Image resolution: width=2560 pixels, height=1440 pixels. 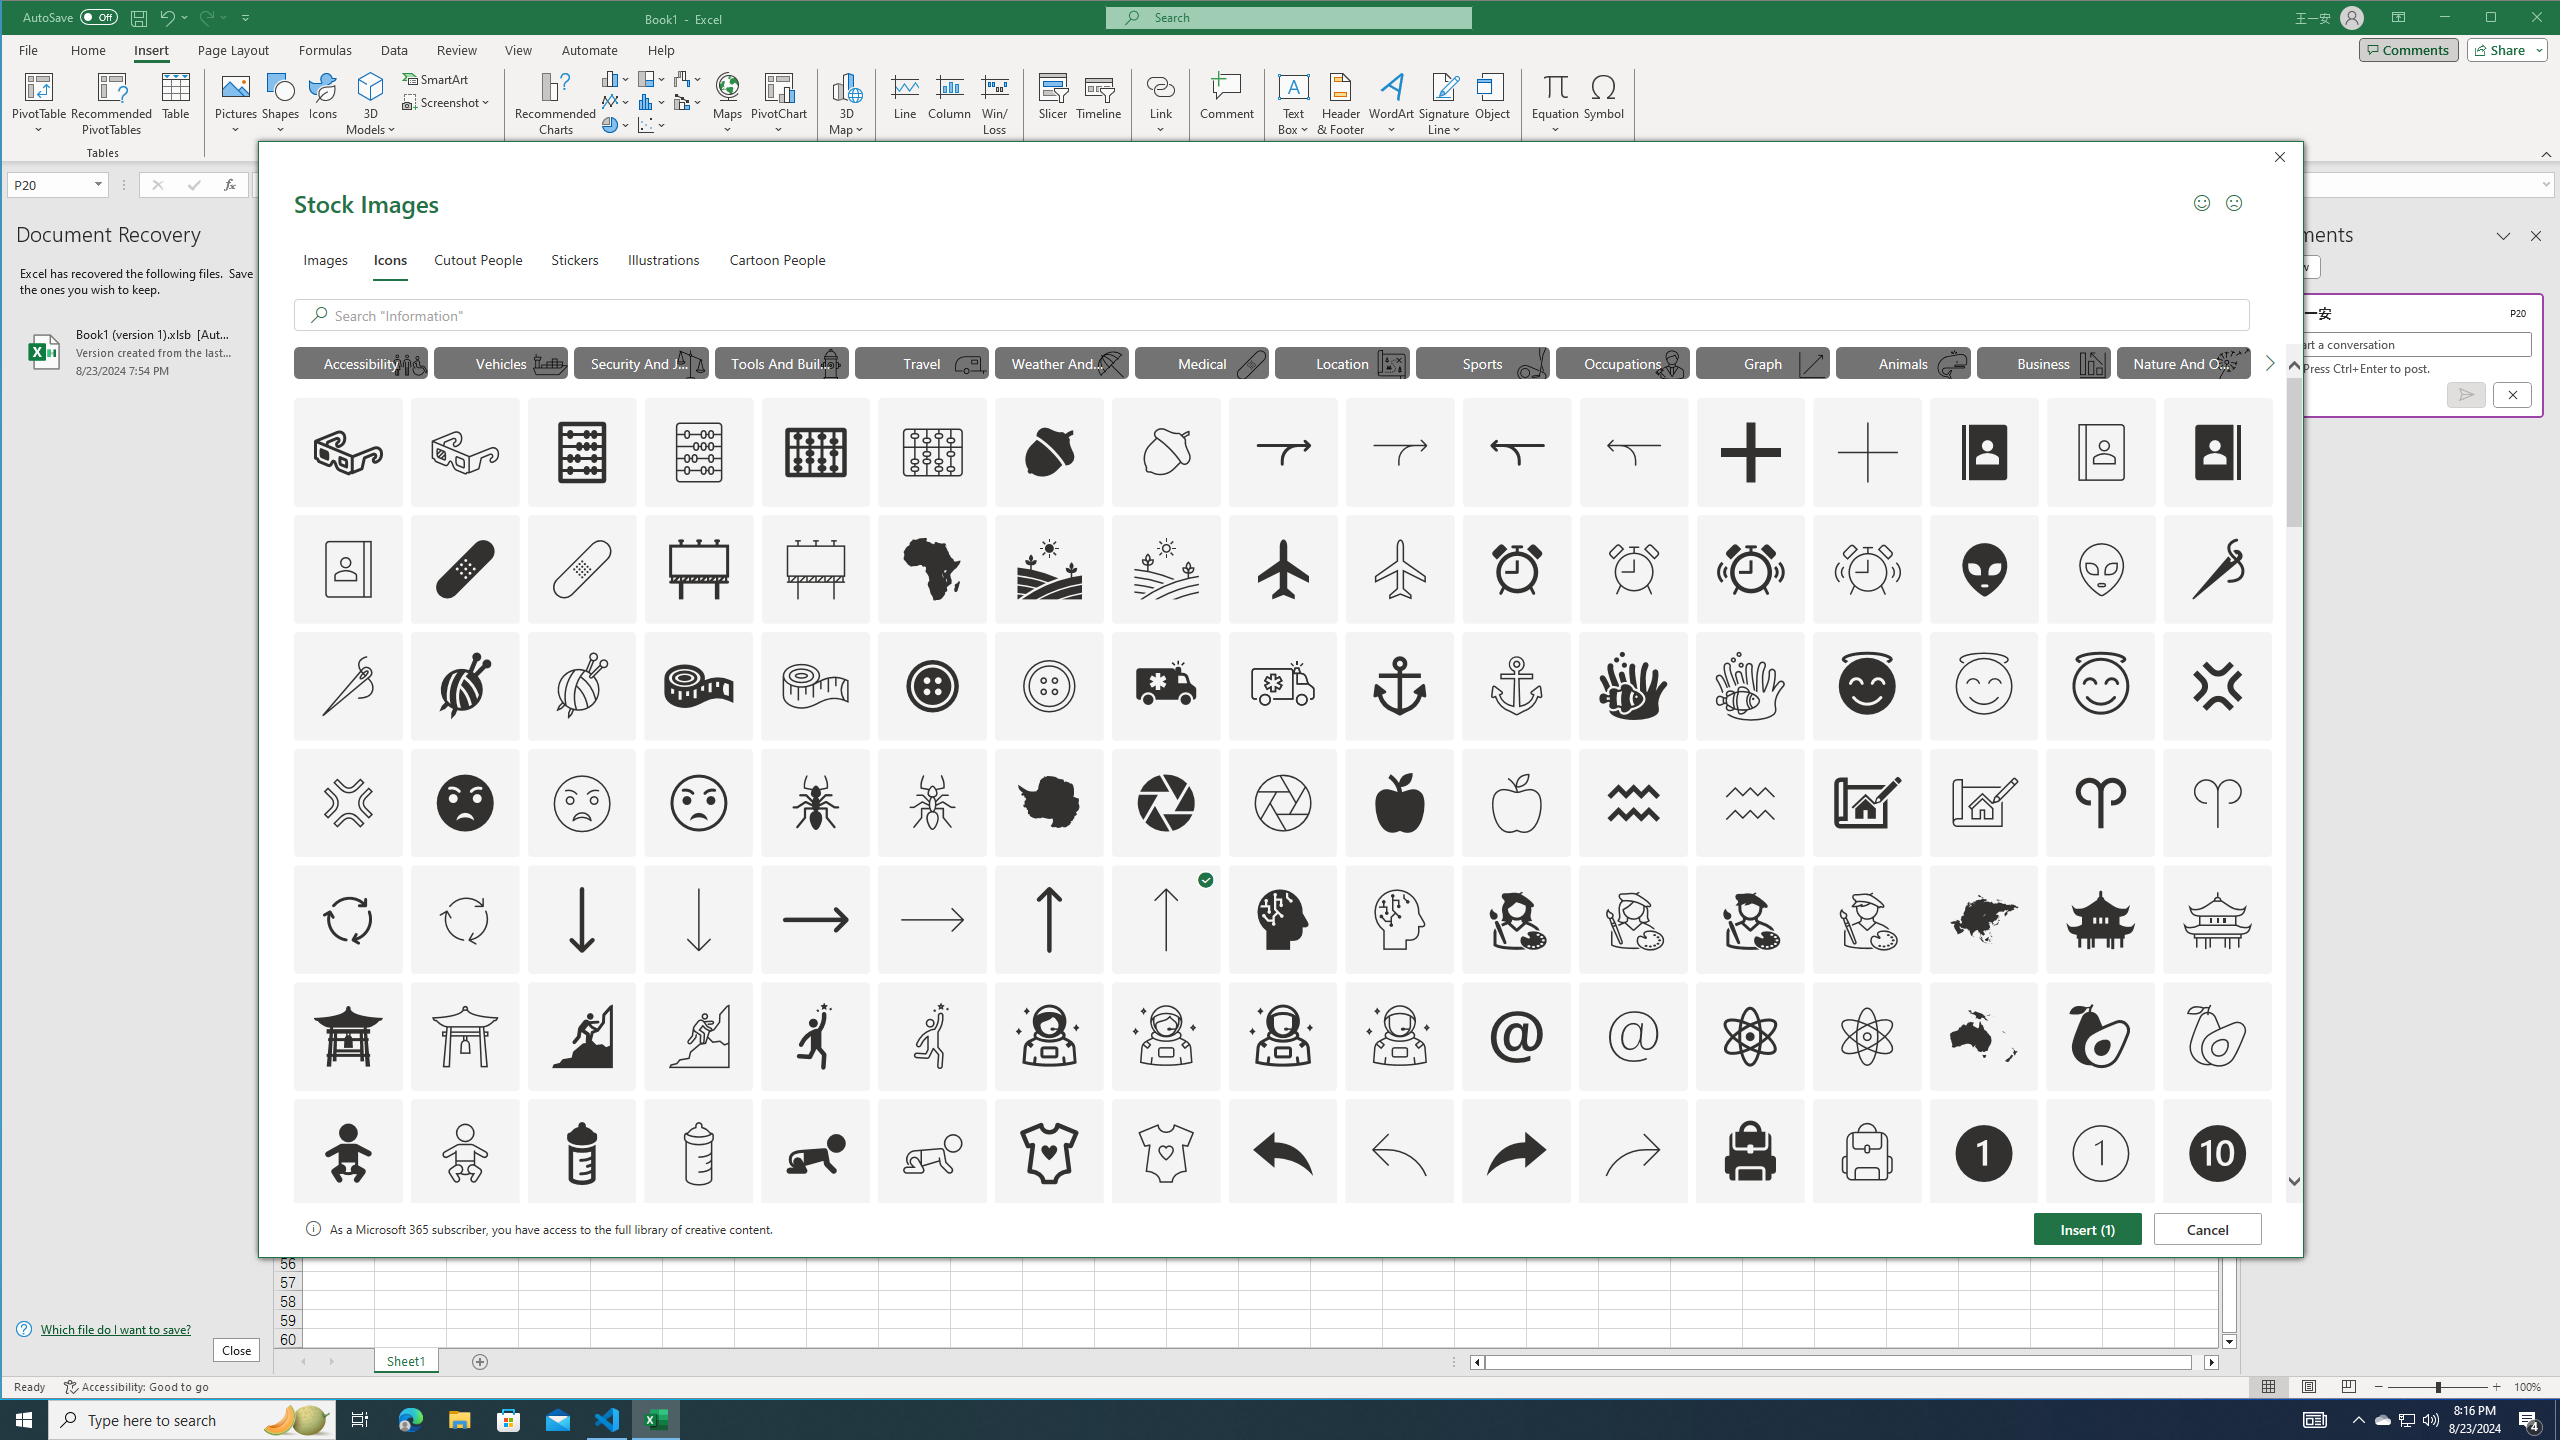 What do you see at coordinates (1282, 803) in the screenshot?
I see `AutomationID: Icons_Aperture_M` at bounding box center [1282, 803].